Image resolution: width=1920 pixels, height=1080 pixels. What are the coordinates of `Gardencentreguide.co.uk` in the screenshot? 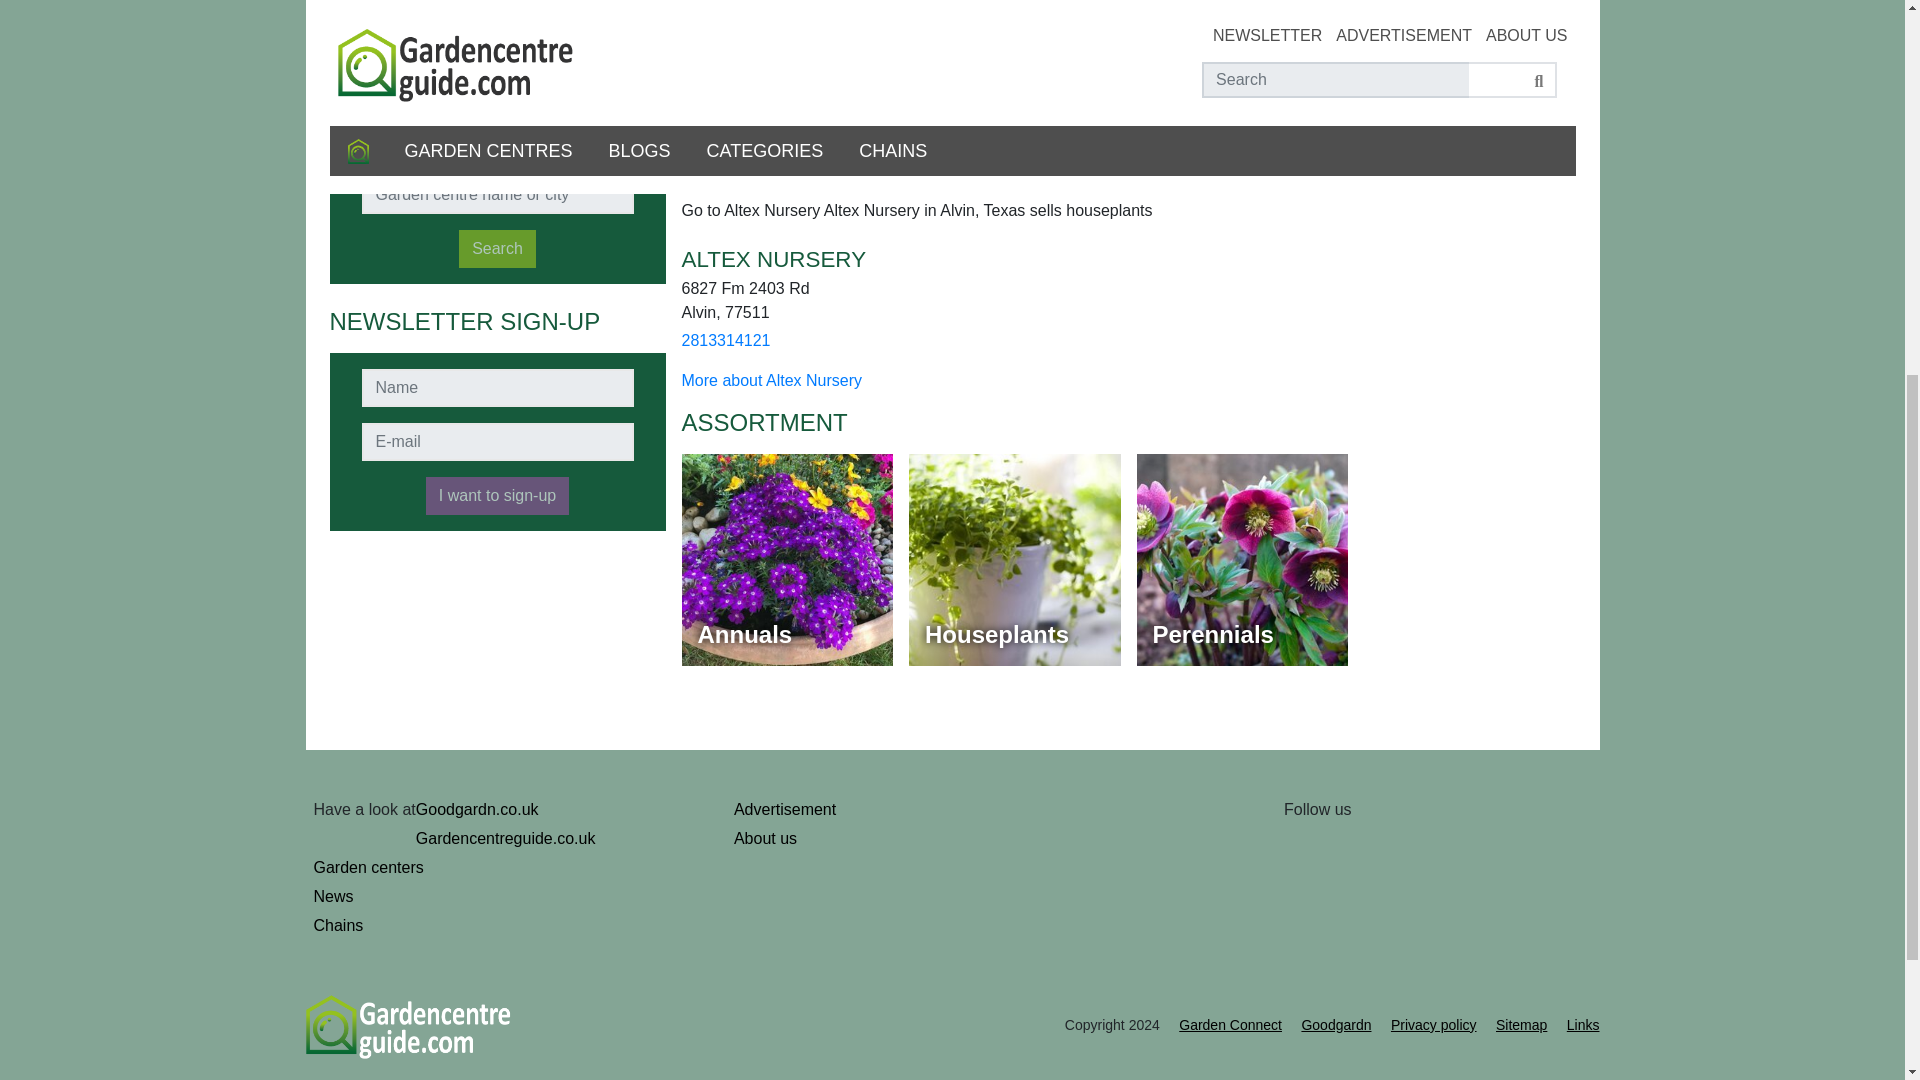 It's located at (570, 839).